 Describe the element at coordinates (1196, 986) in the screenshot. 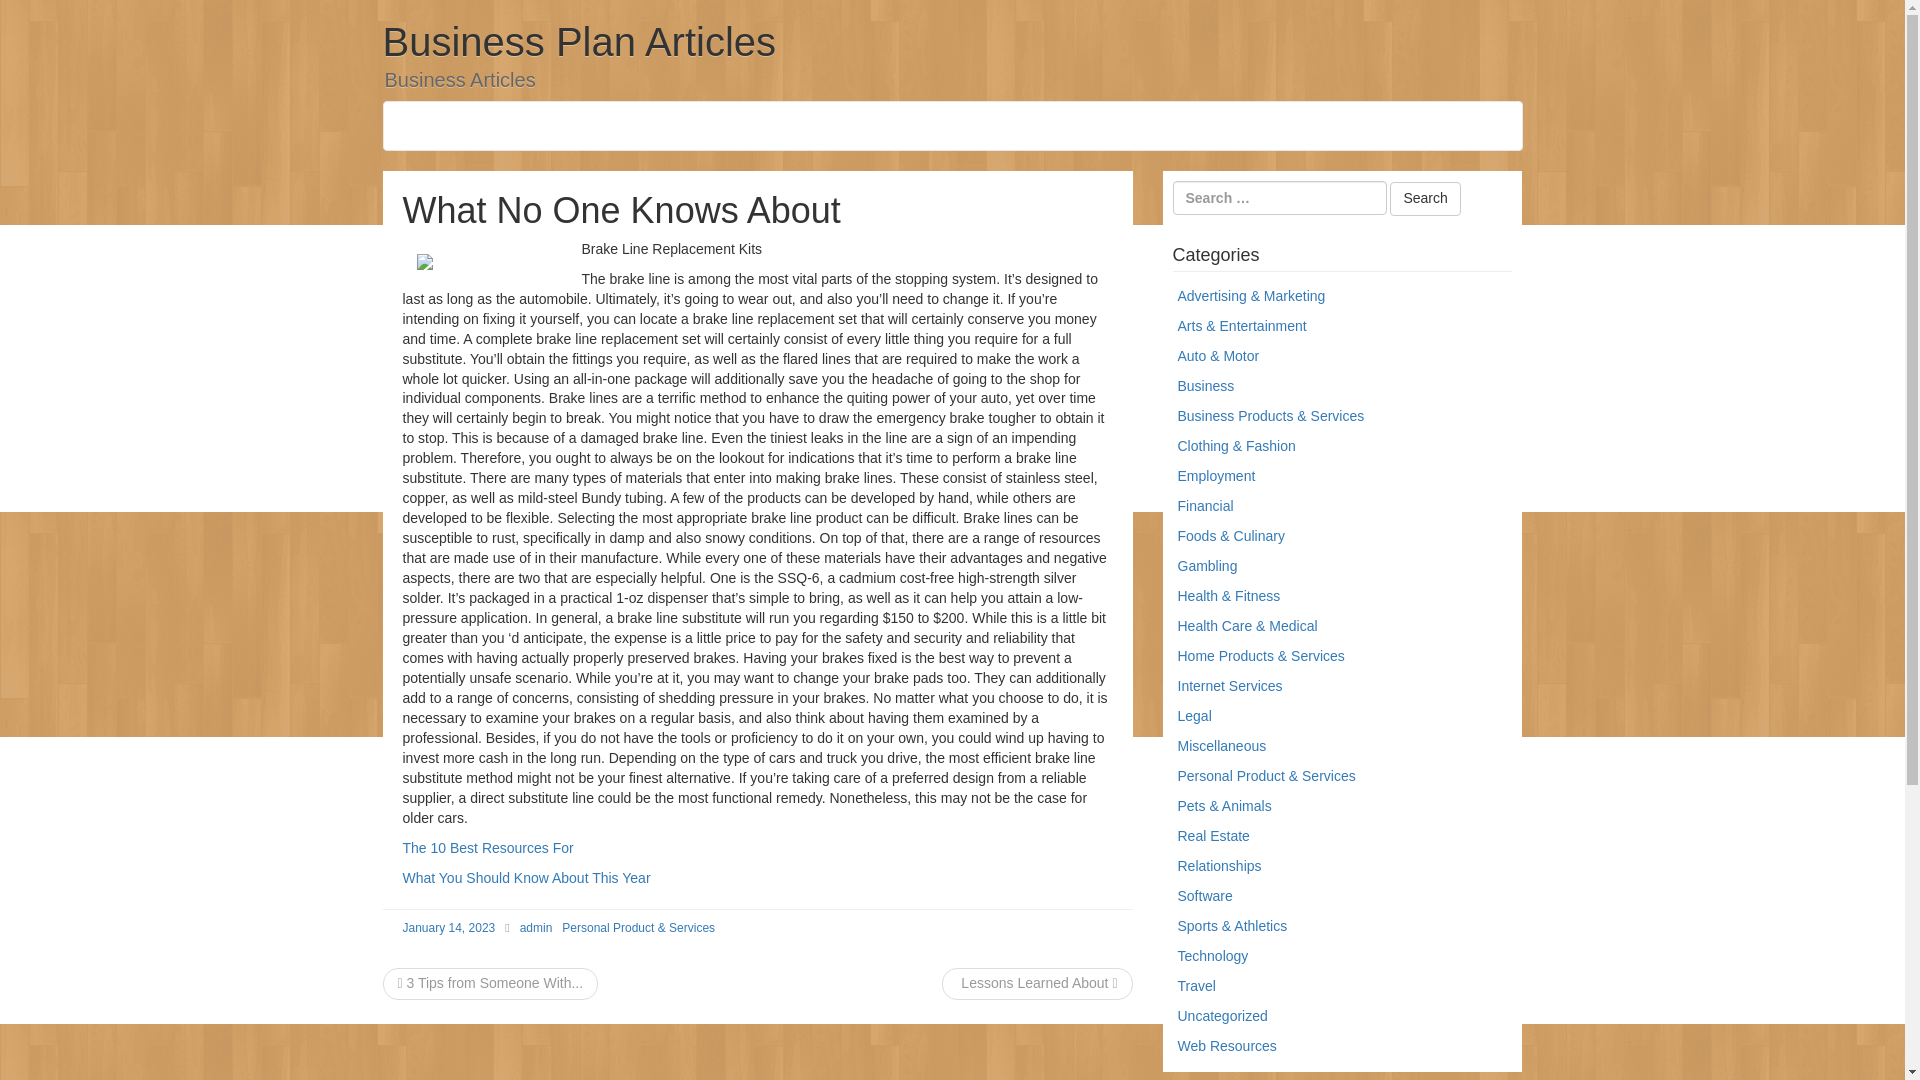

I see `Travel` at that location.